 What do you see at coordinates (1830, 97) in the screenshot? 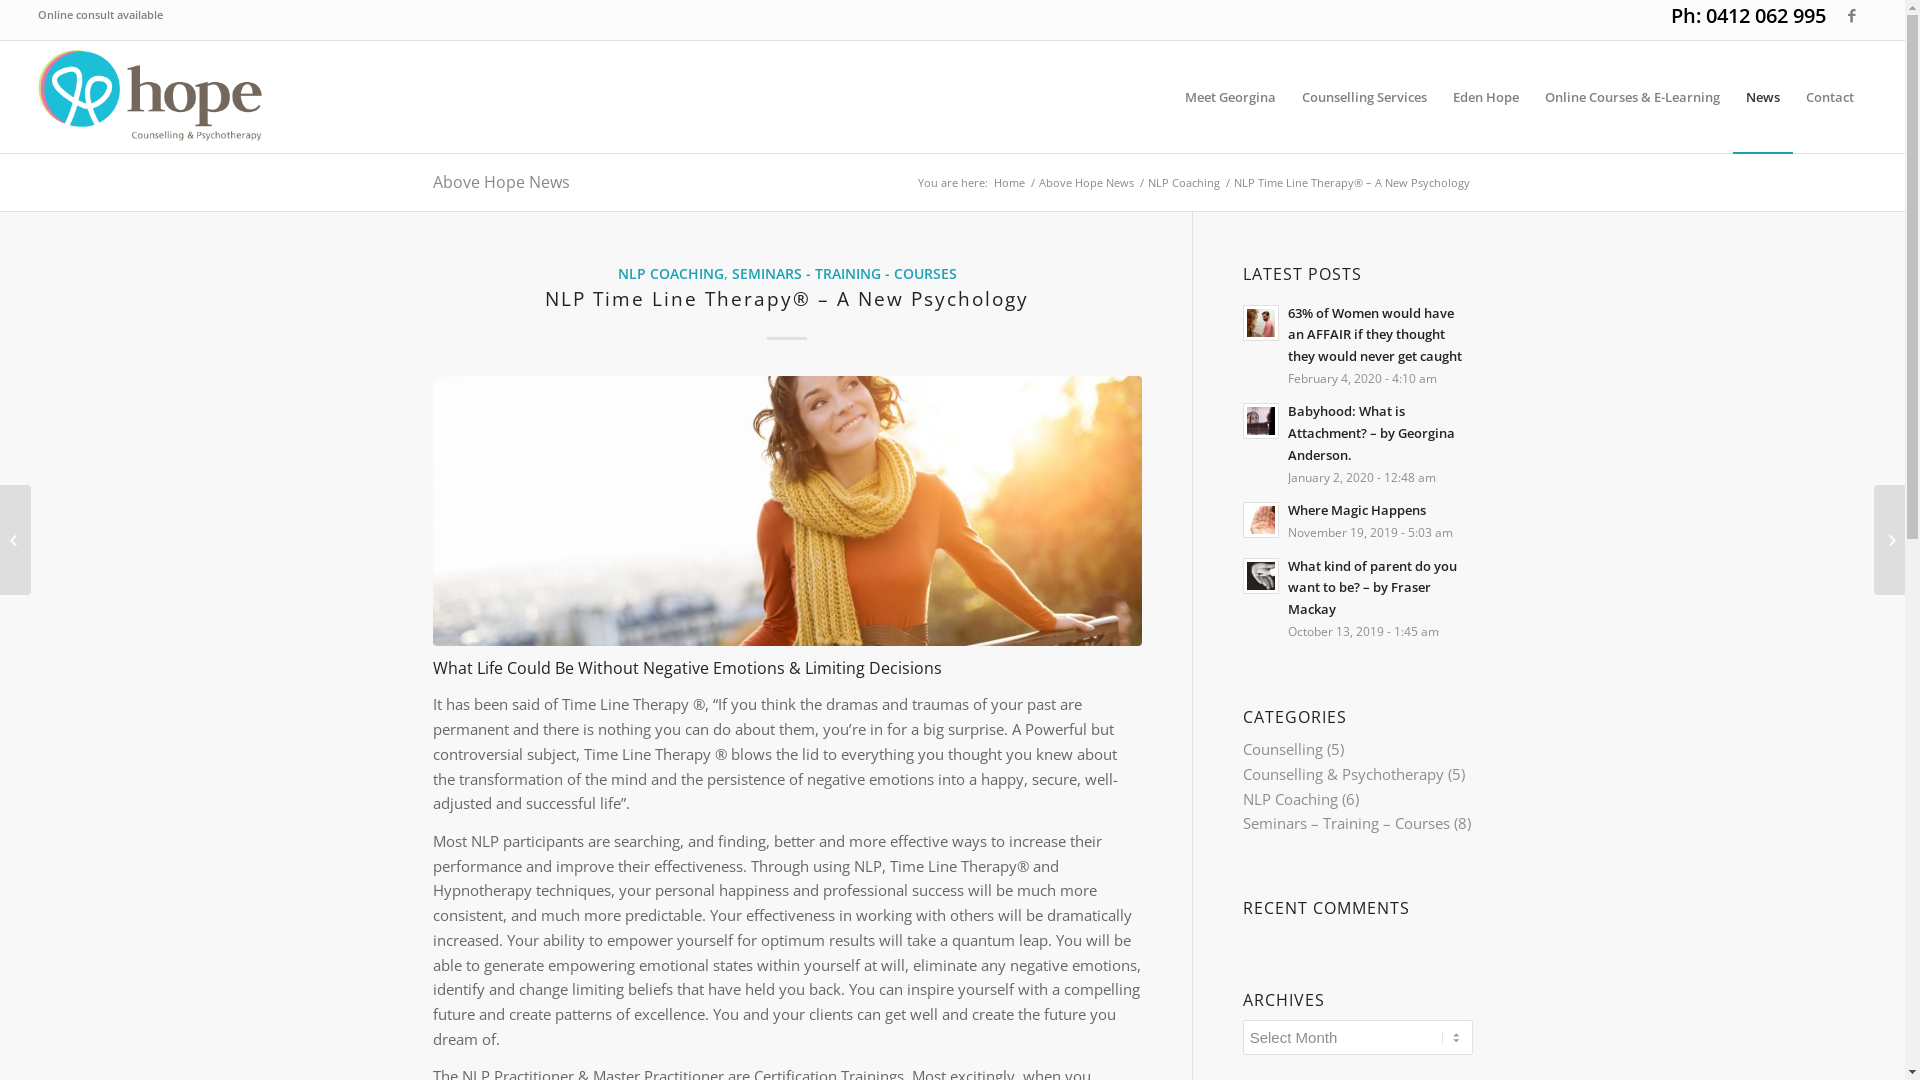
I see `Contact` at bounding box center [1830, 97].